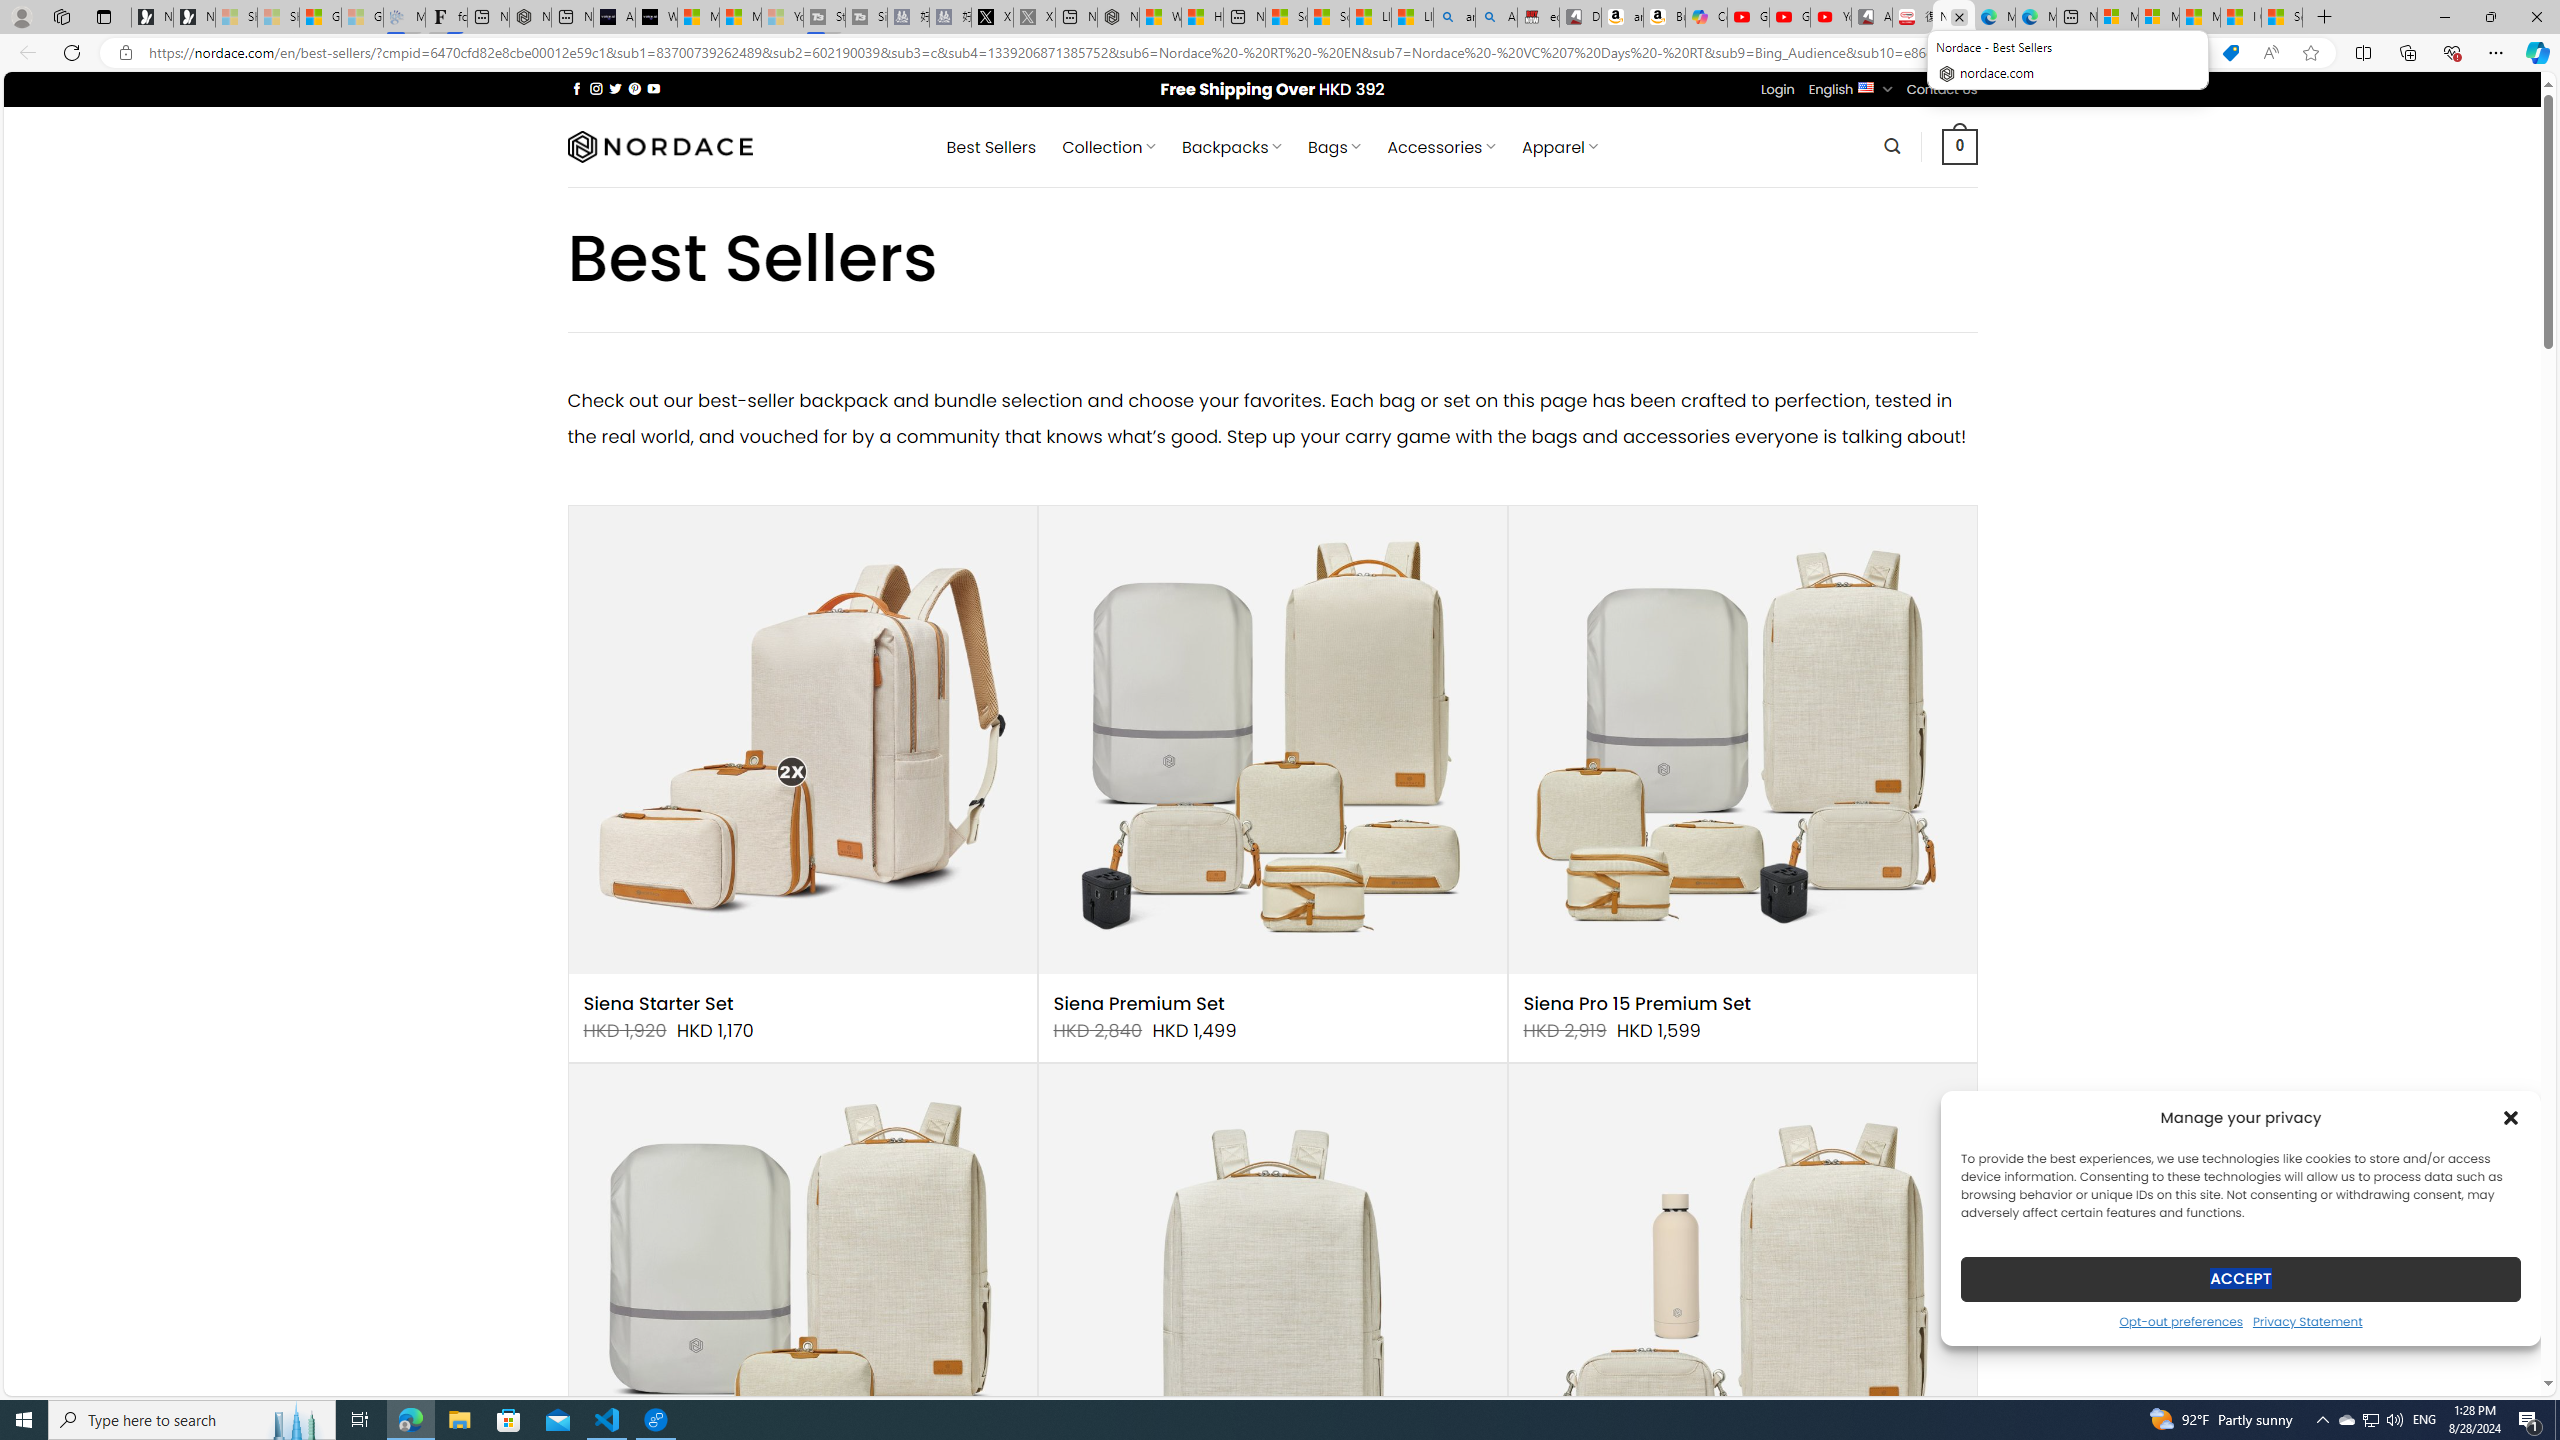 This screenshot has height=1440, width=2560. What do you see at coordinates (2490, 17) in the screenshot?
I see `Restore` at bounding box center [2490, 17].